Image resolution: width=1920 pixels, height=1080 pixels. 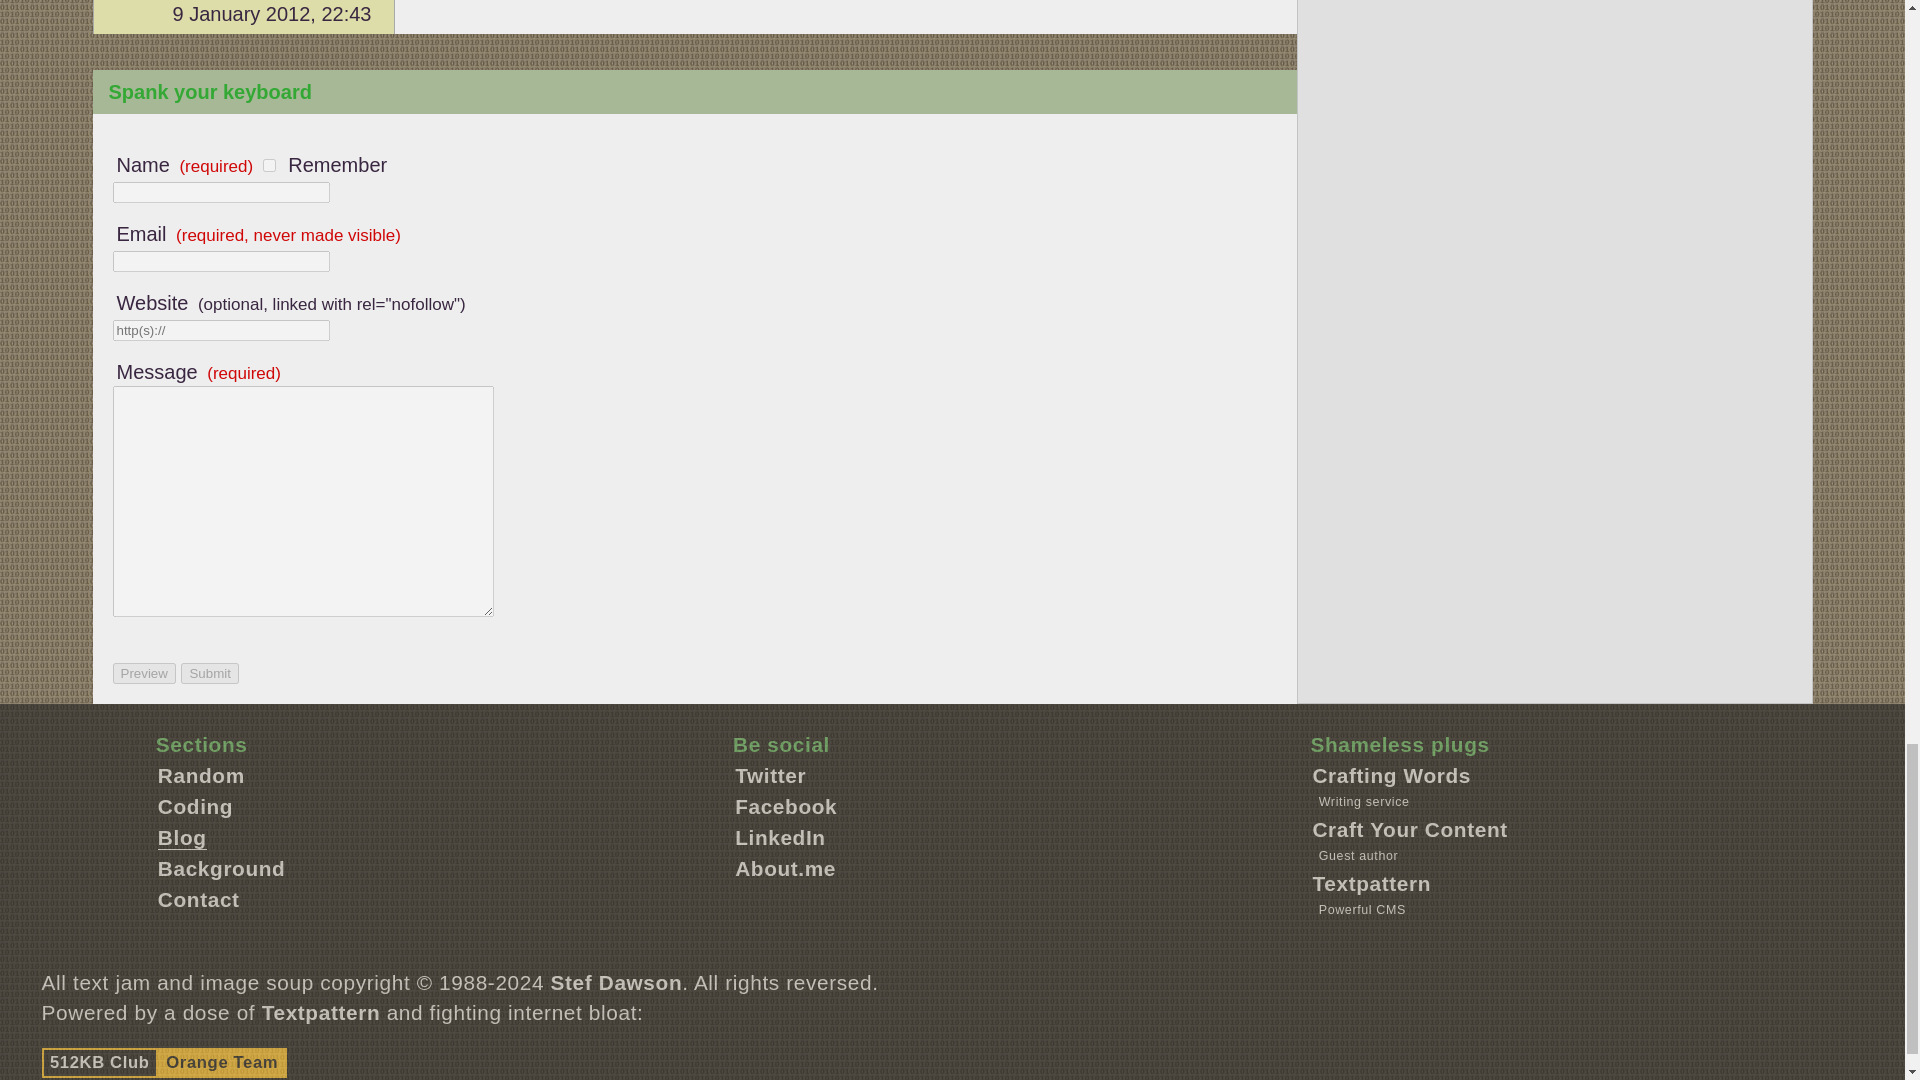 What do you see at coordinates (1390, 775) in the screenshot?
I see `Crafting Words` at bounding box center [1390, 775].